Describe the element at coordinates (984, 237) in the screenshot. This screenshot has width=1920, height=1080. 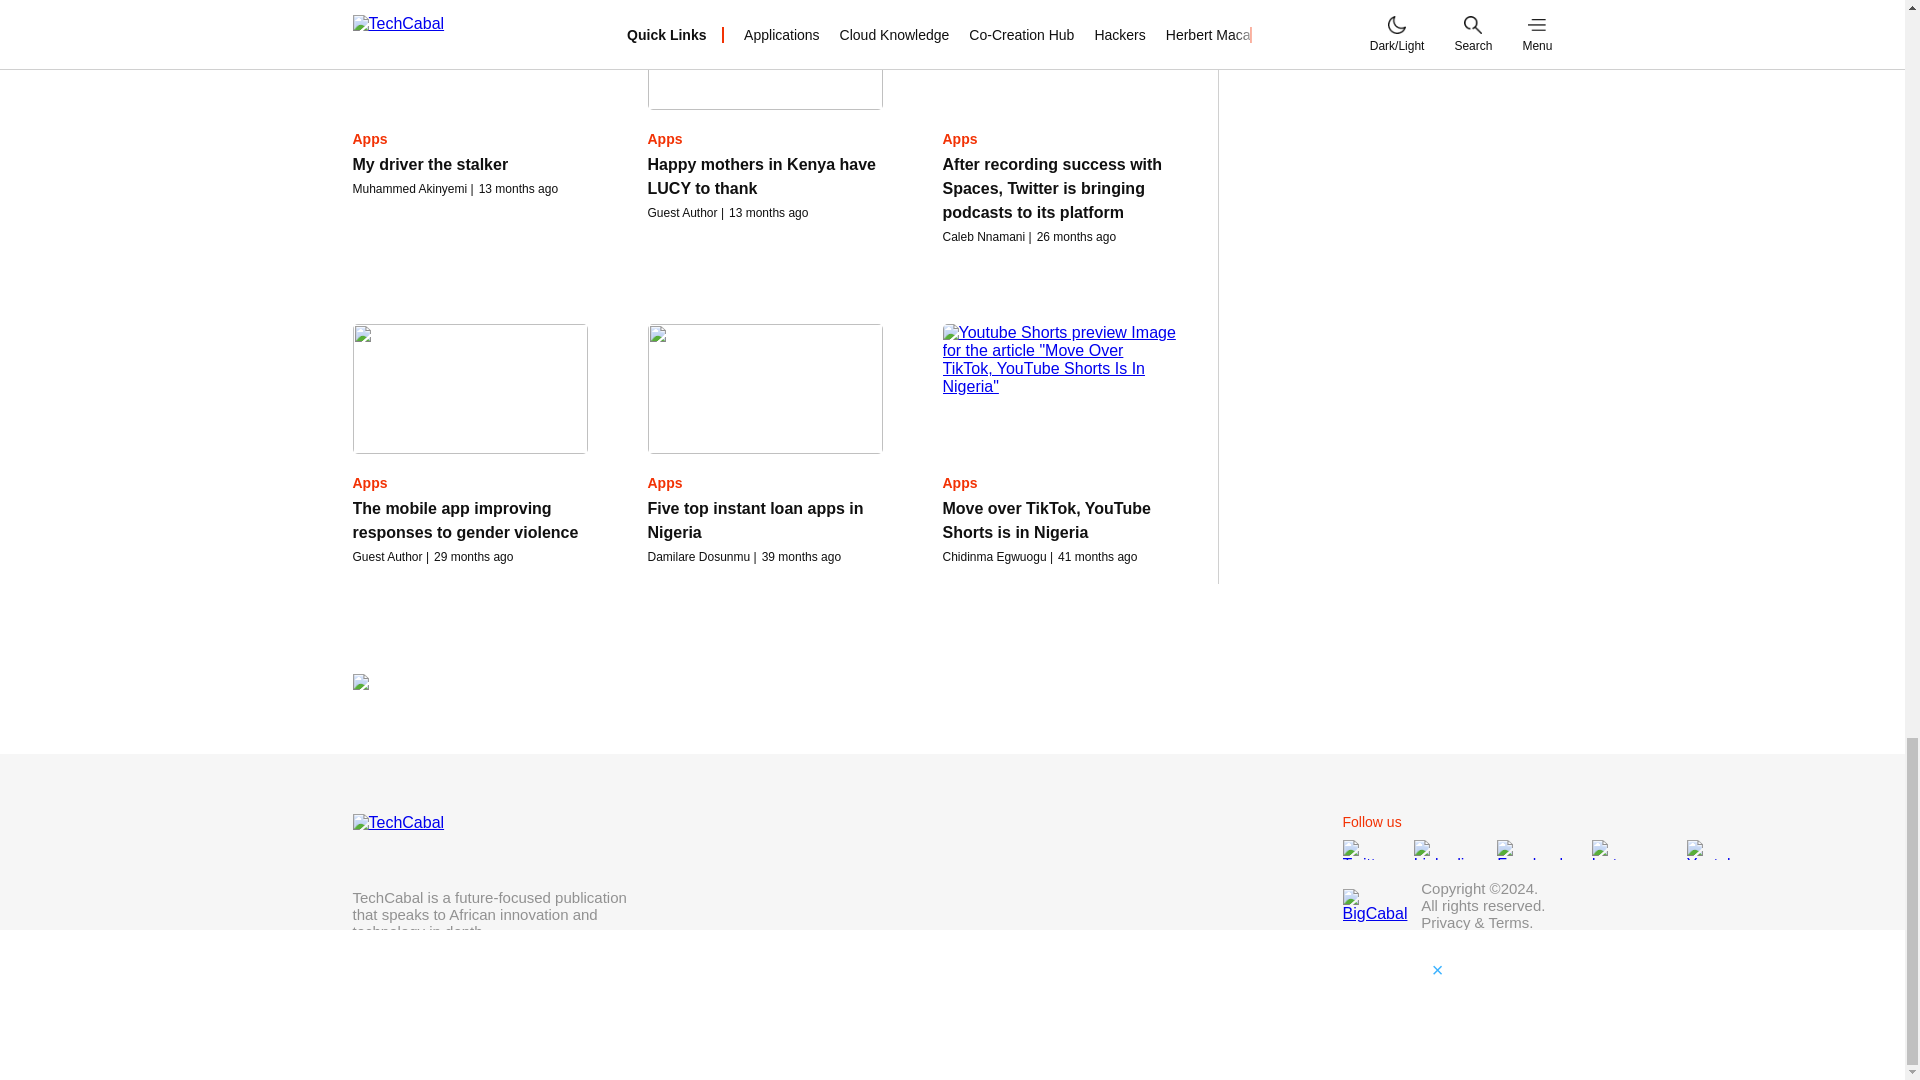
I see `Posts by Caleb Nnamani` at that location.